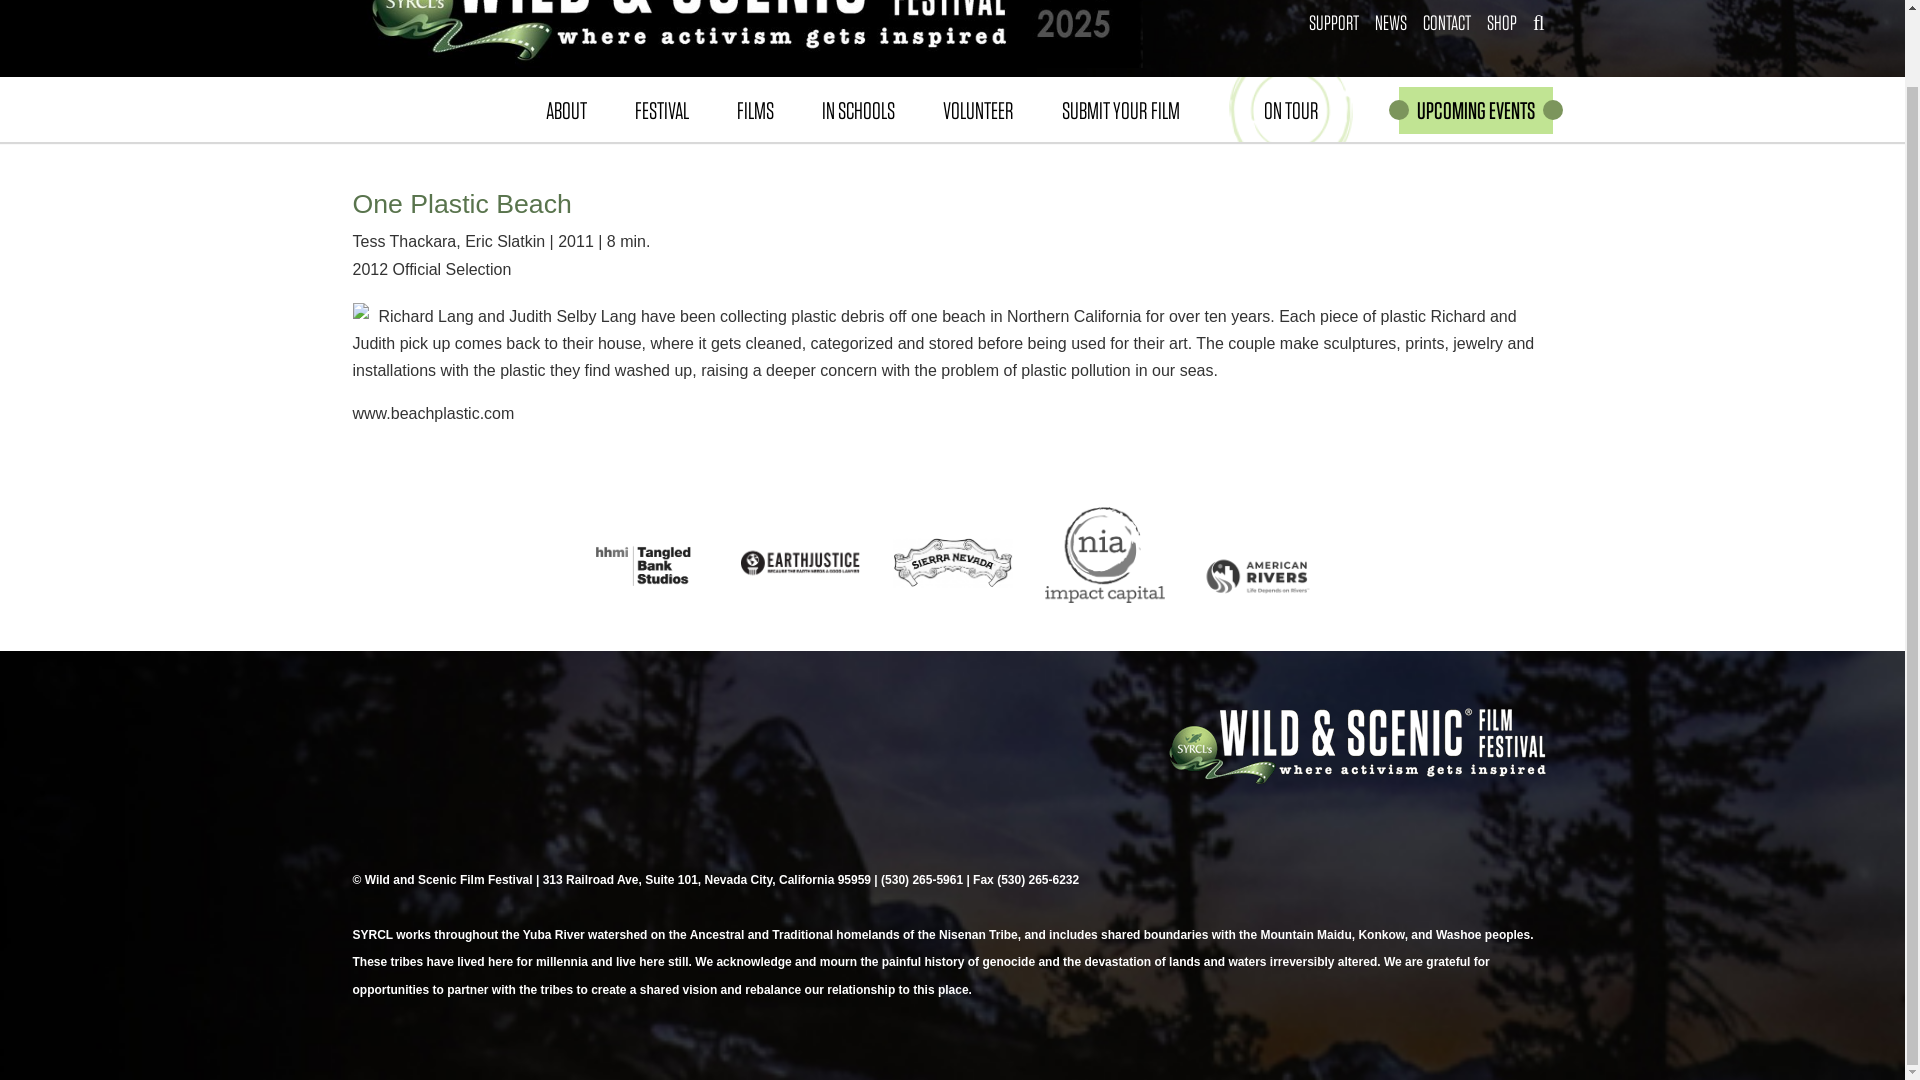  I want to click on VOLUNTEER, so click(976, 108).